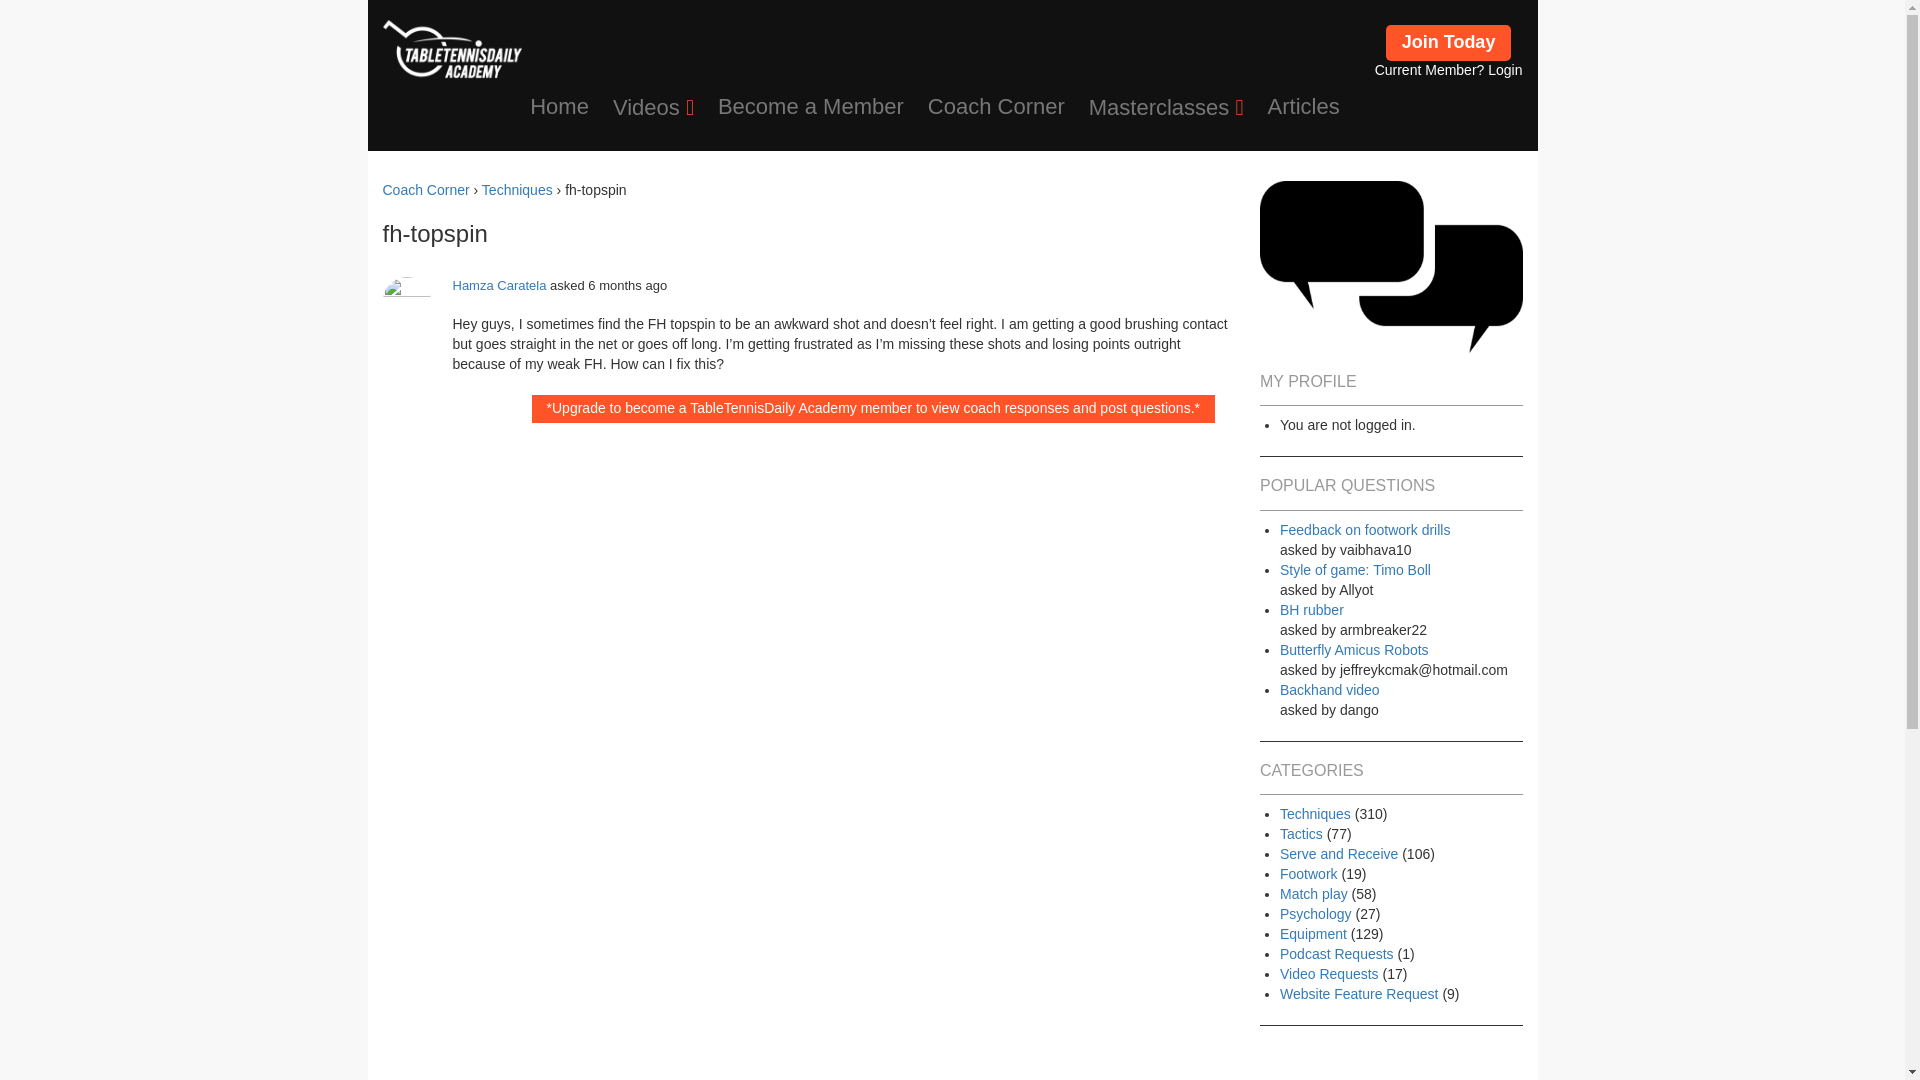 Image resolution: width=1920 pixels, height=1080 pixels. I want to click on Techniques, so click(516, 190).